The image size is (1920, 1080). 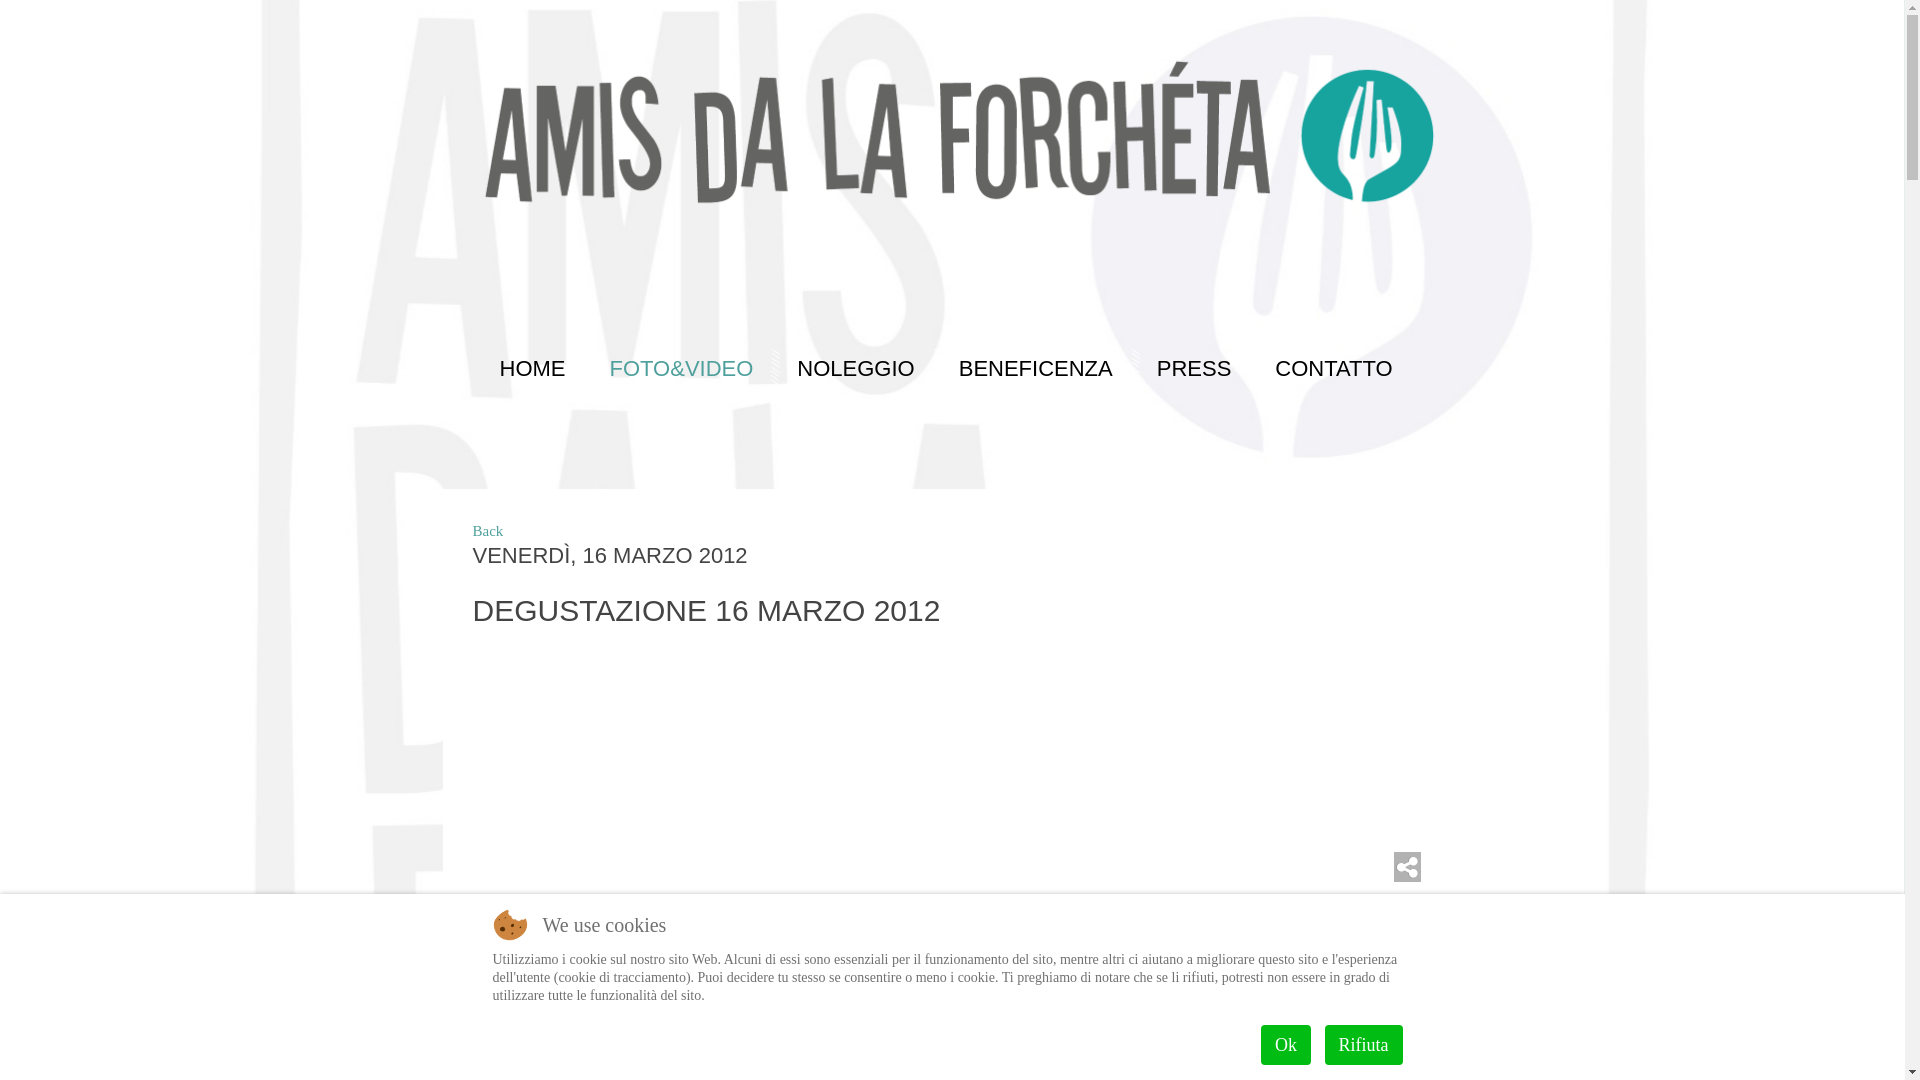 What do you see at coordinates (1286, 1045) in the screenshot?
I see `Ok` at bounding box center [1286, 1045].